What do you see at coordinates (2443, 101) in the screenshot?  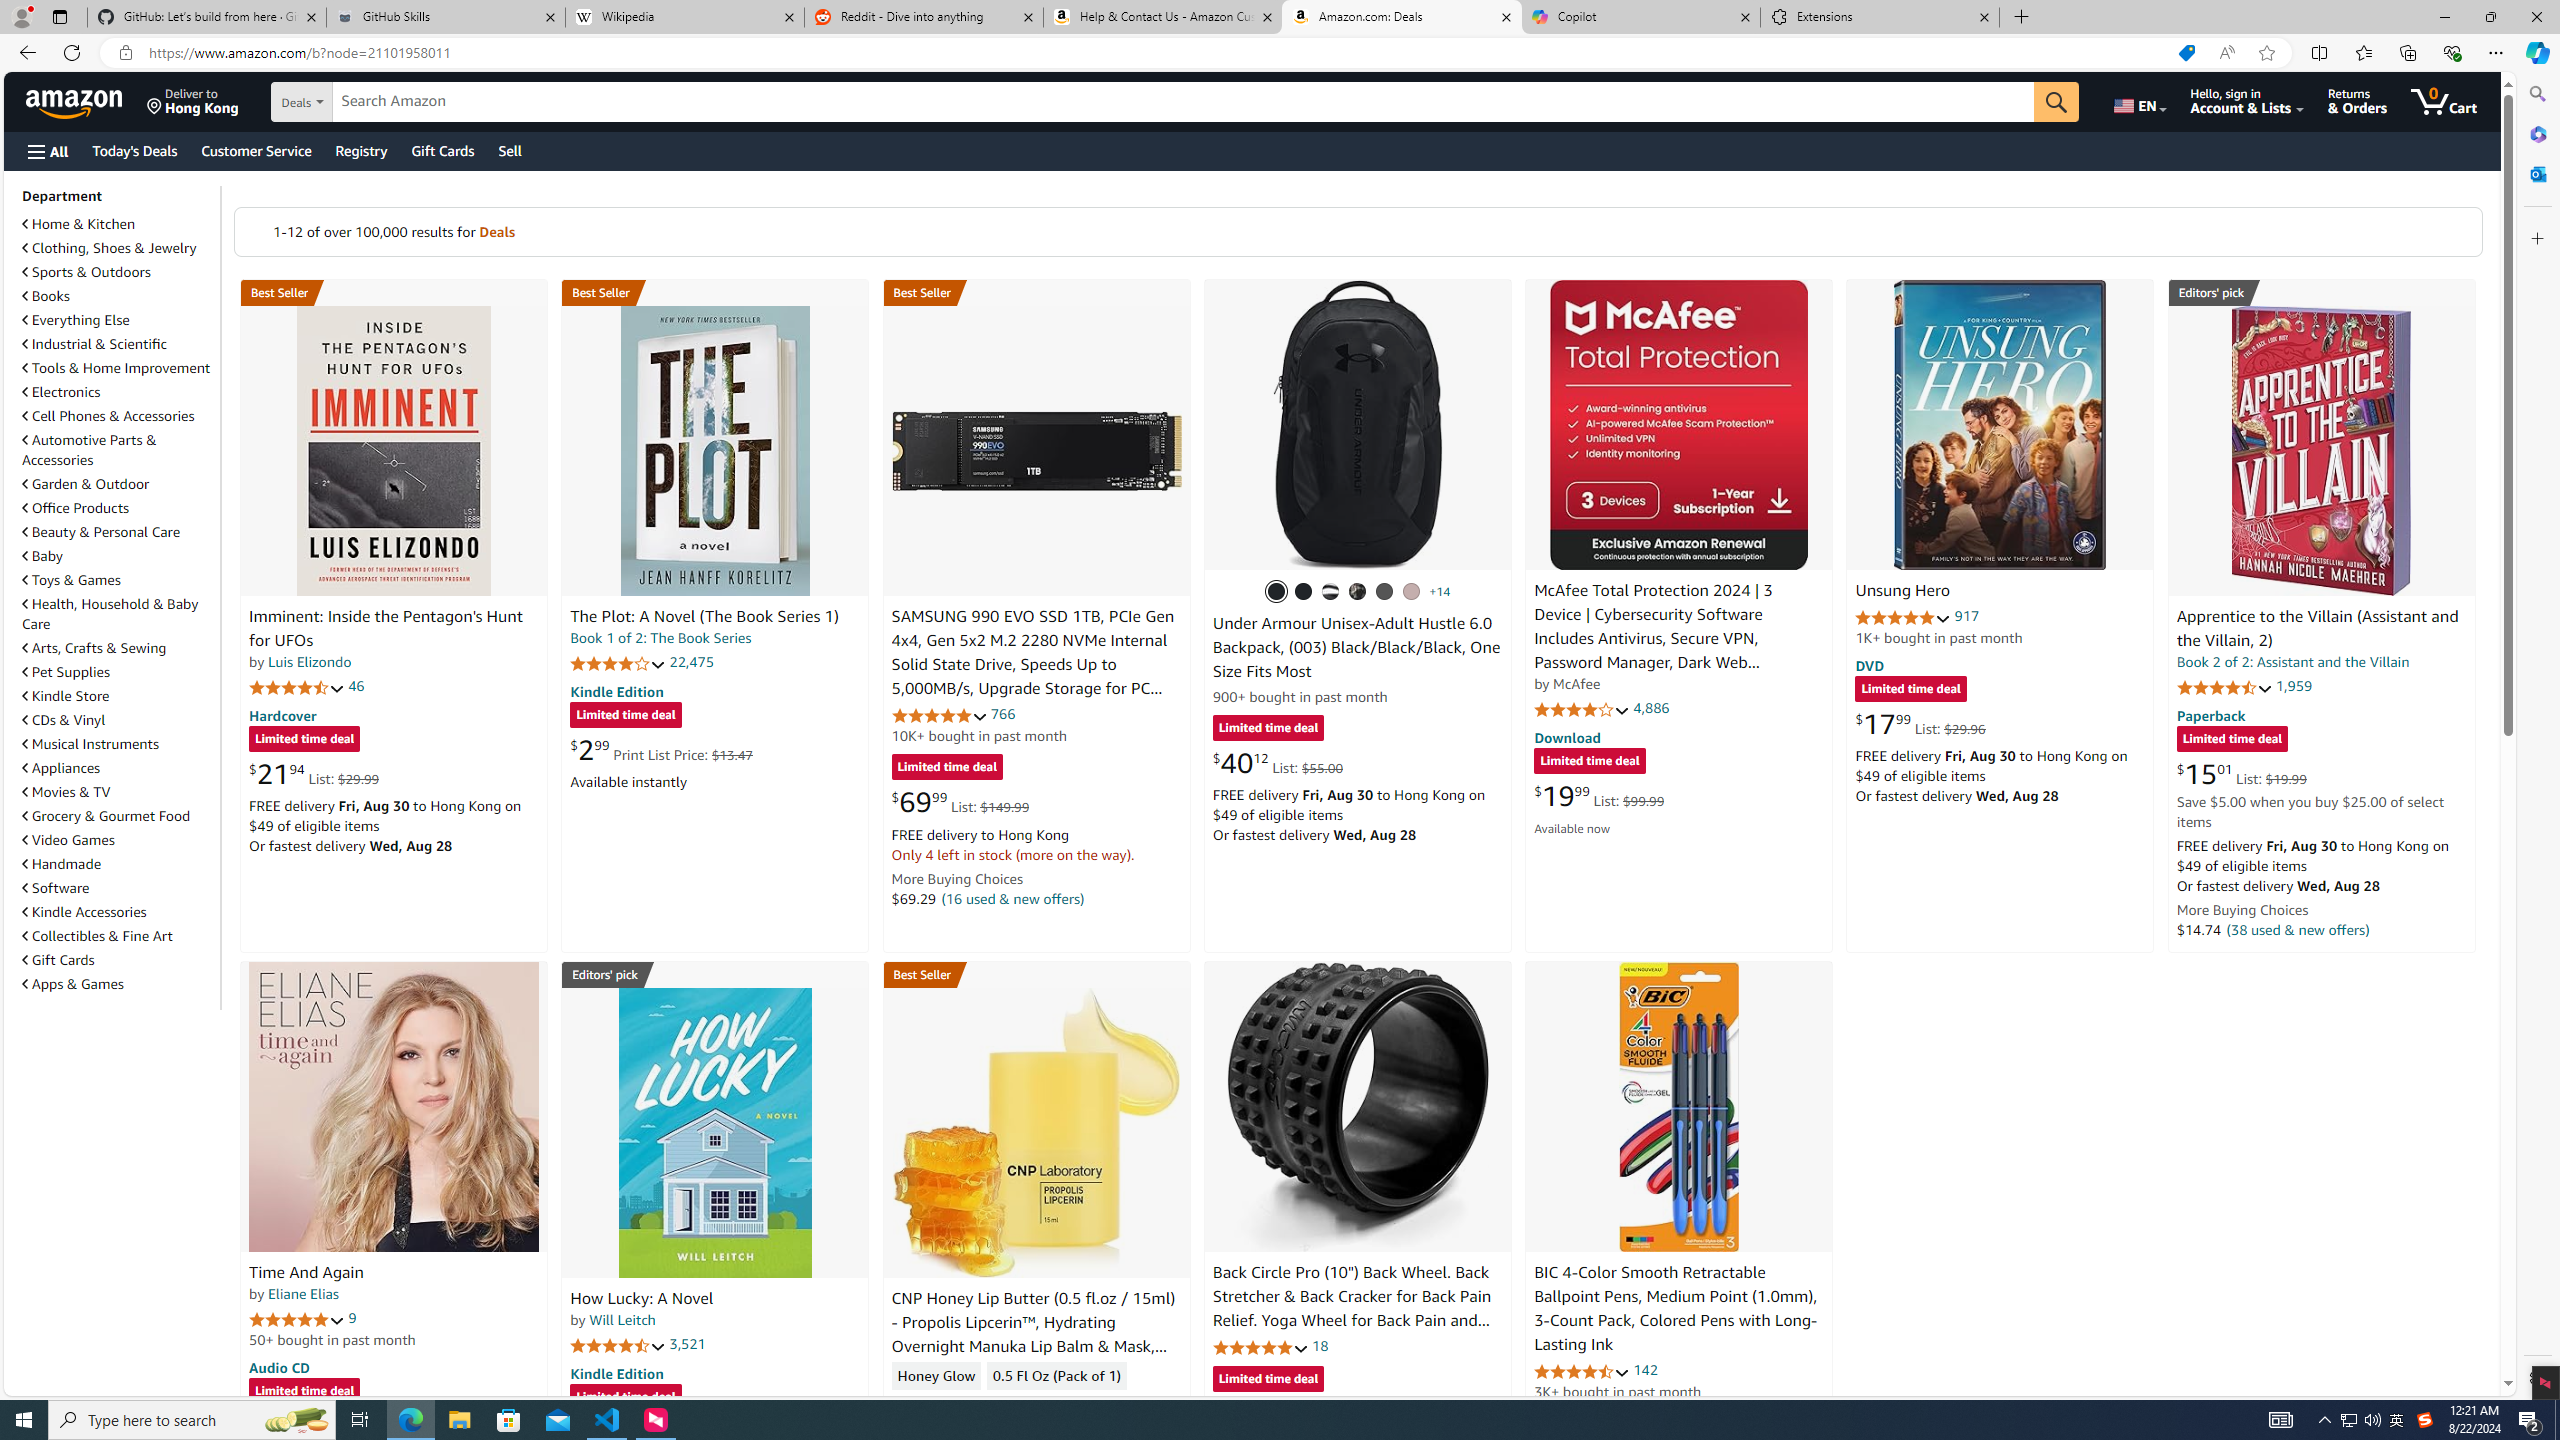 I see `0 items in cart` at bounding box center [2443, 101].